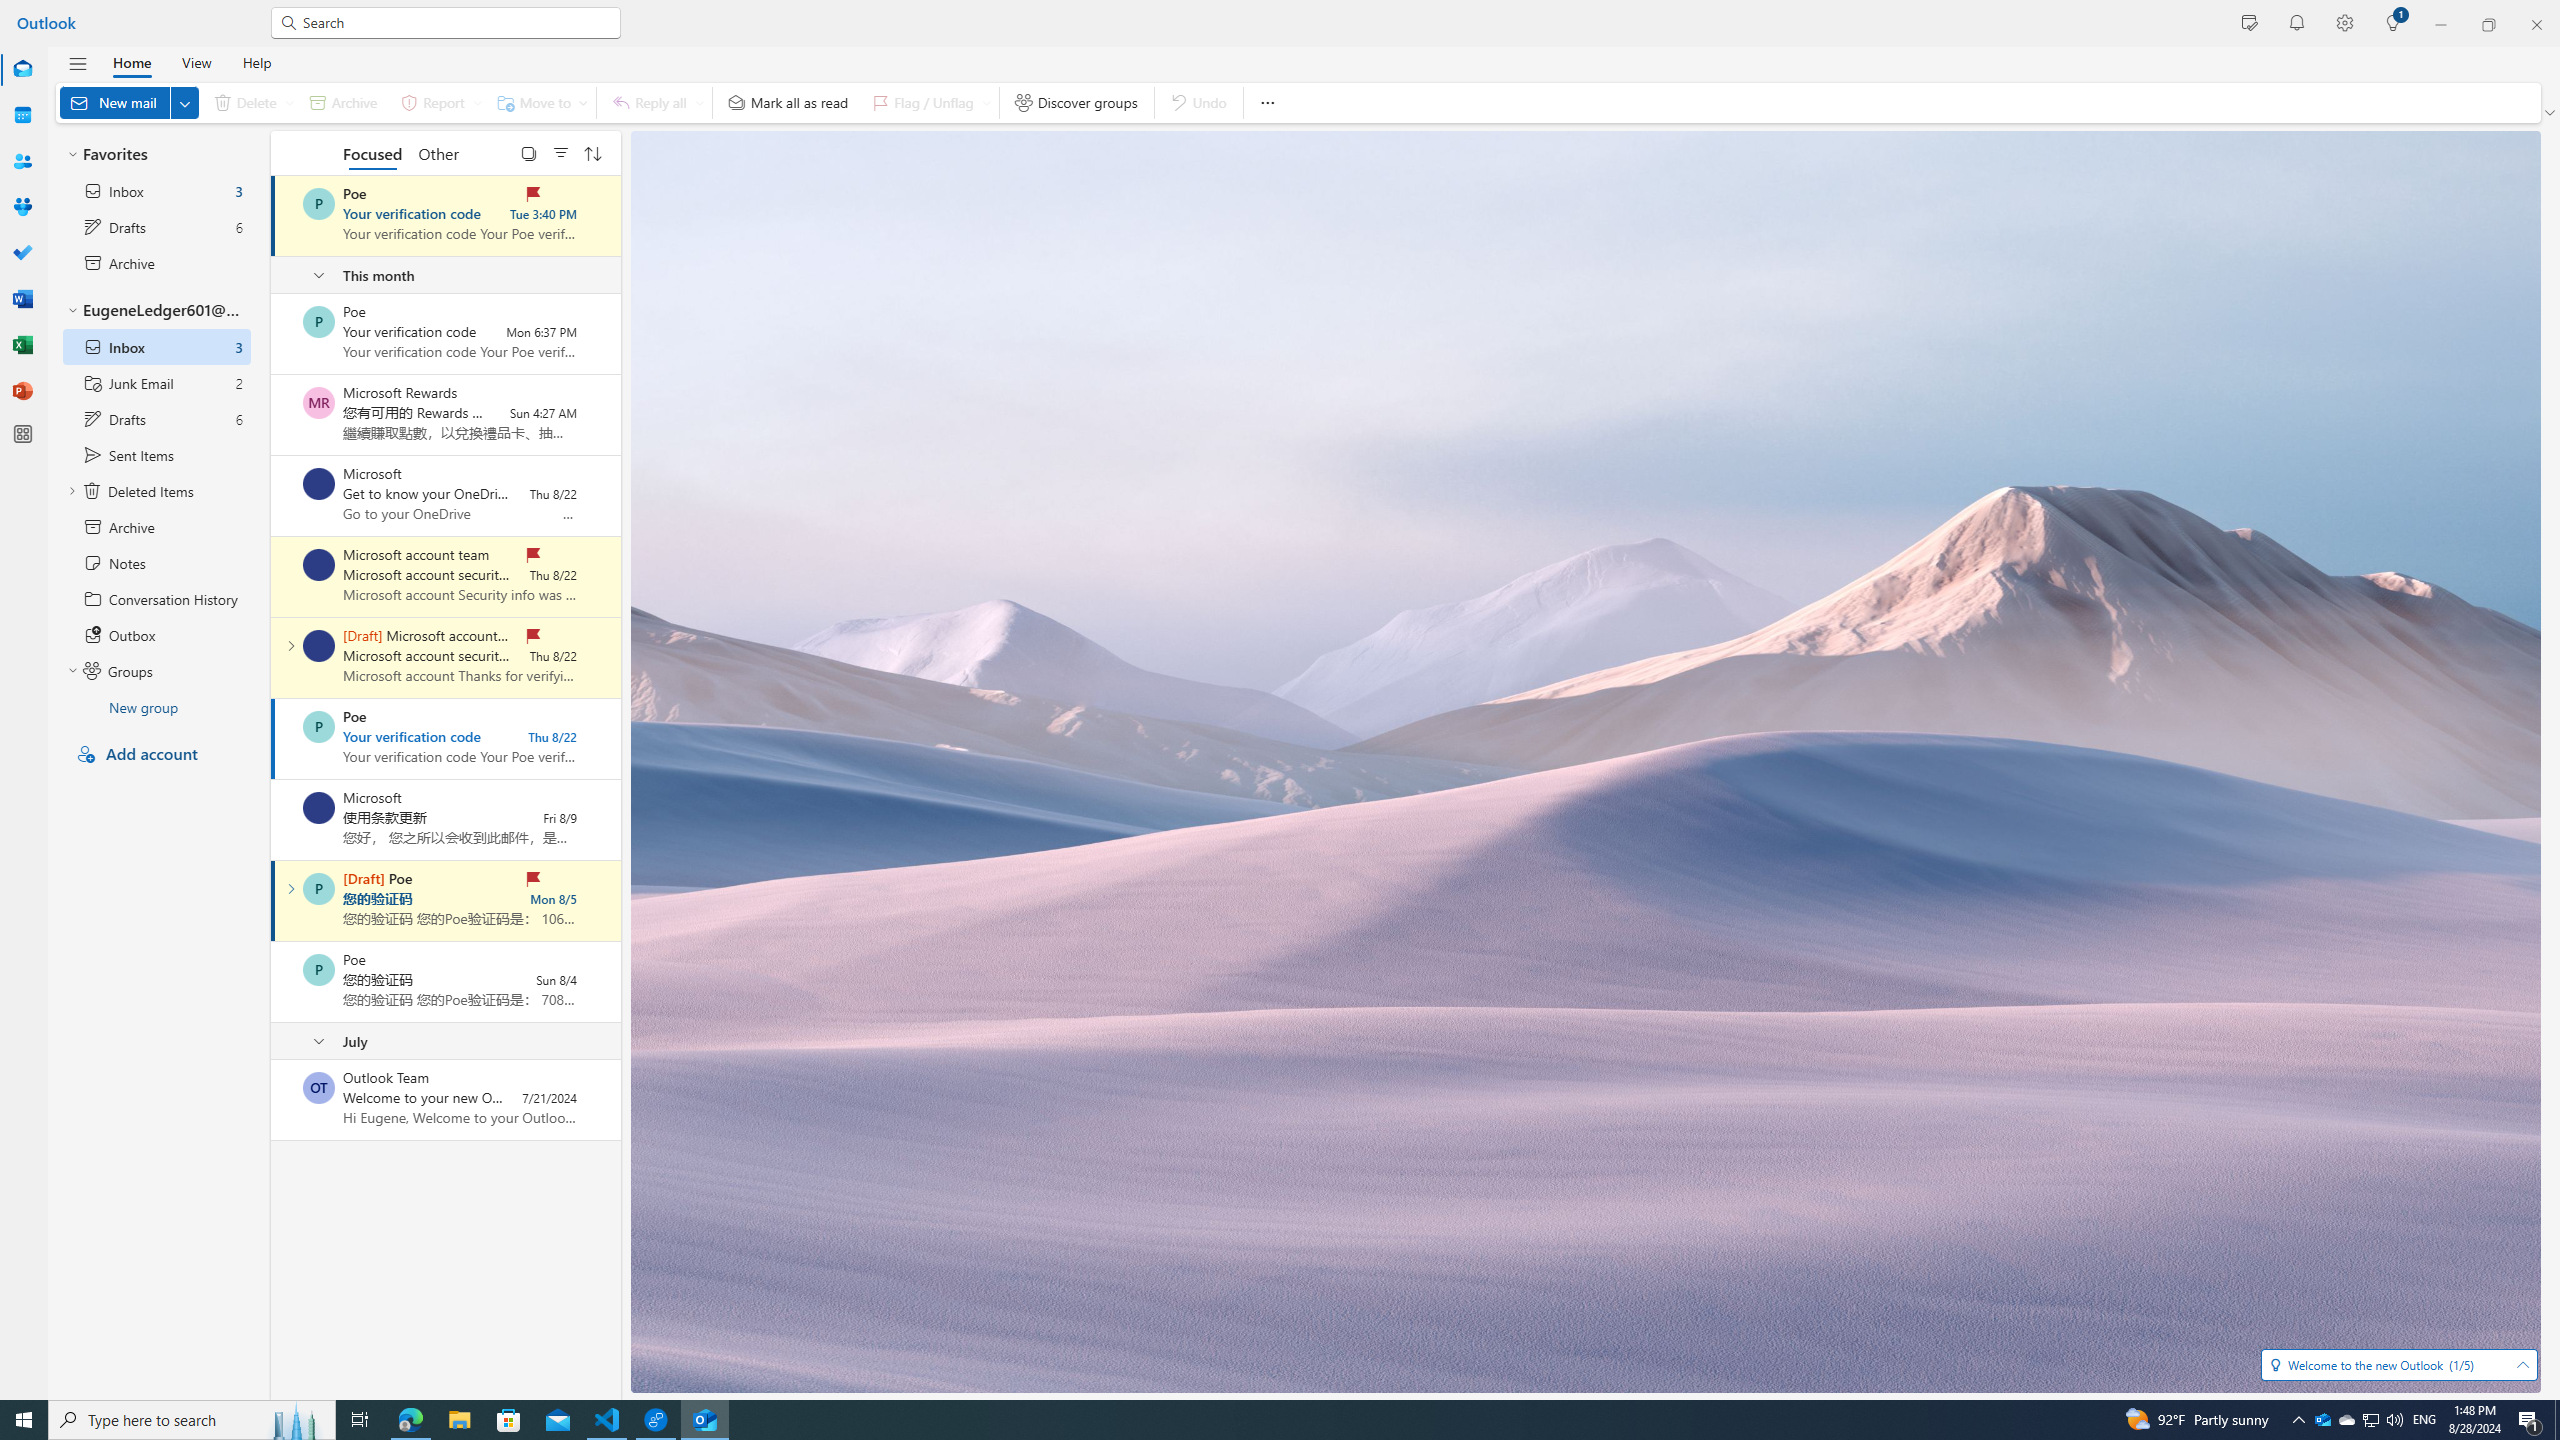  I want to click on Hide navigation pane, so click(78, 64).